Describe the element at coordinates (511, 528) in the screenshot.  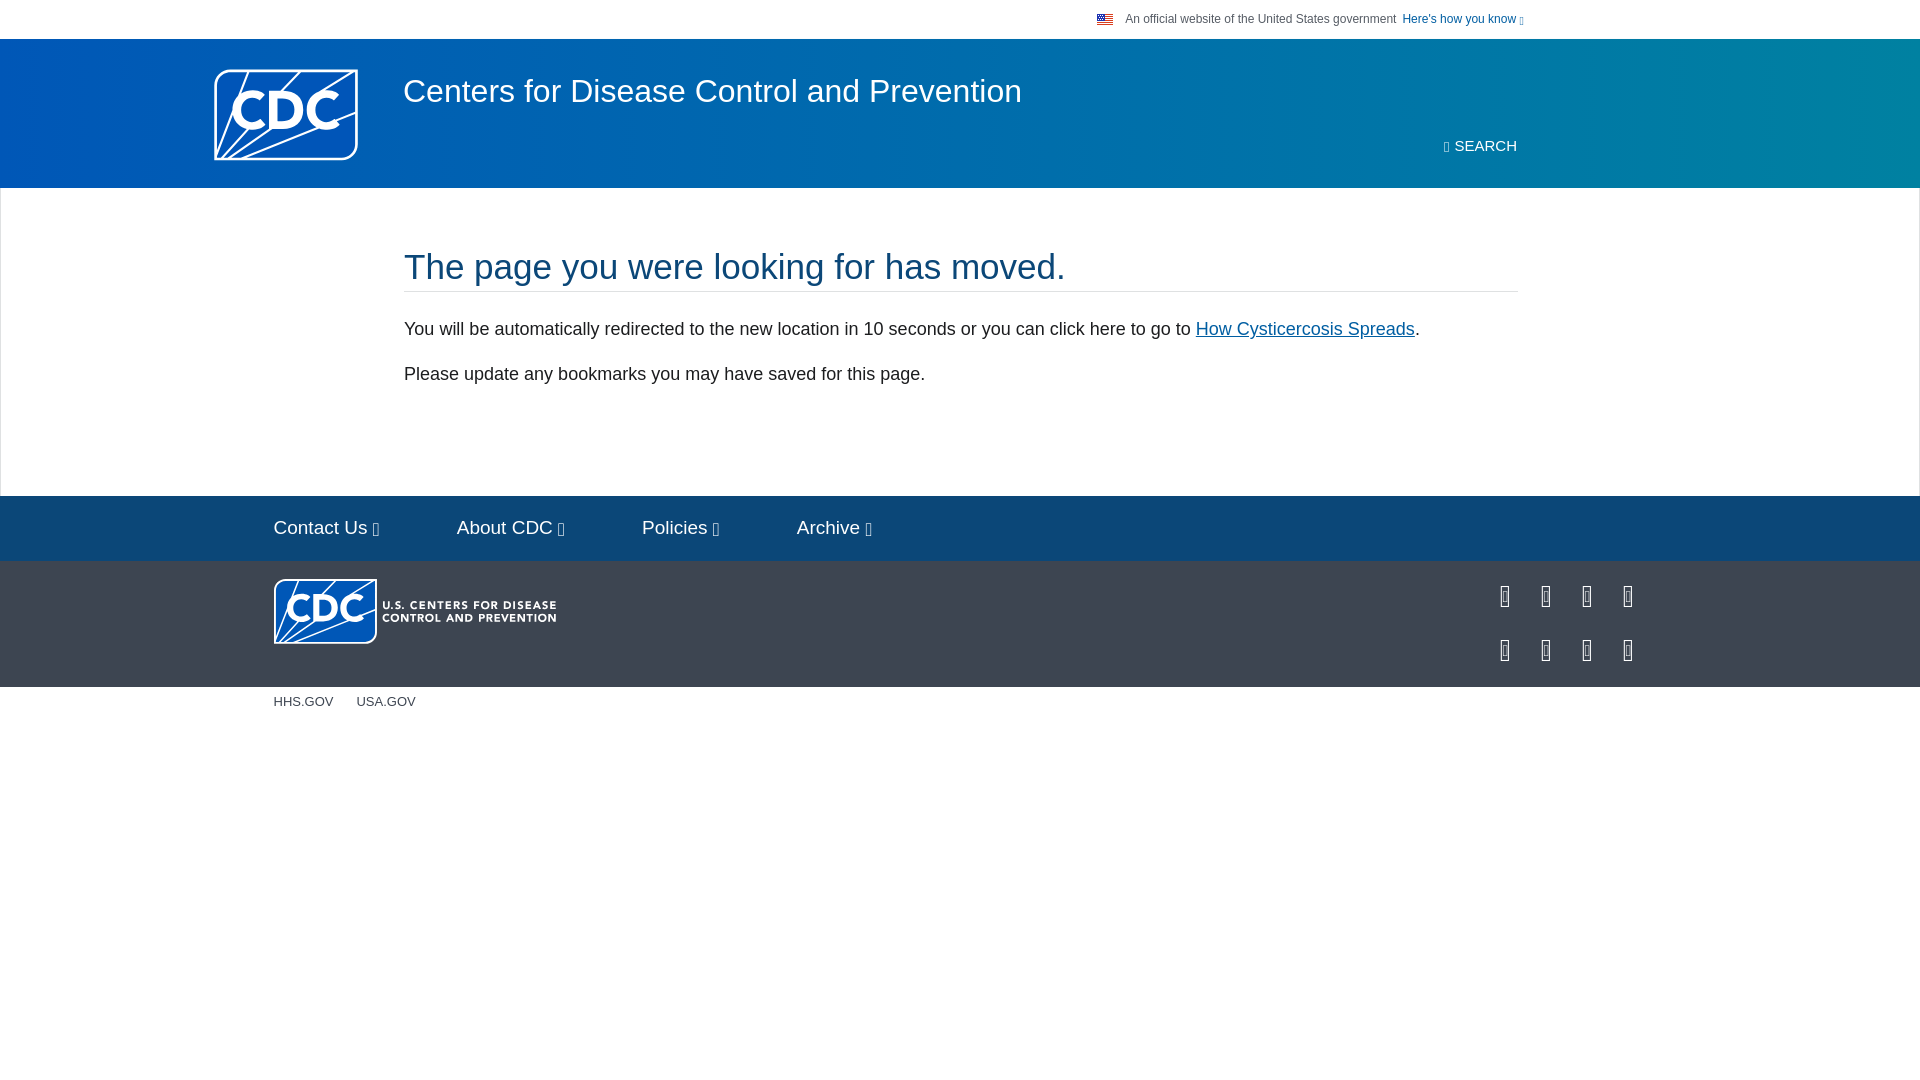
I see `About CDC` at that location.